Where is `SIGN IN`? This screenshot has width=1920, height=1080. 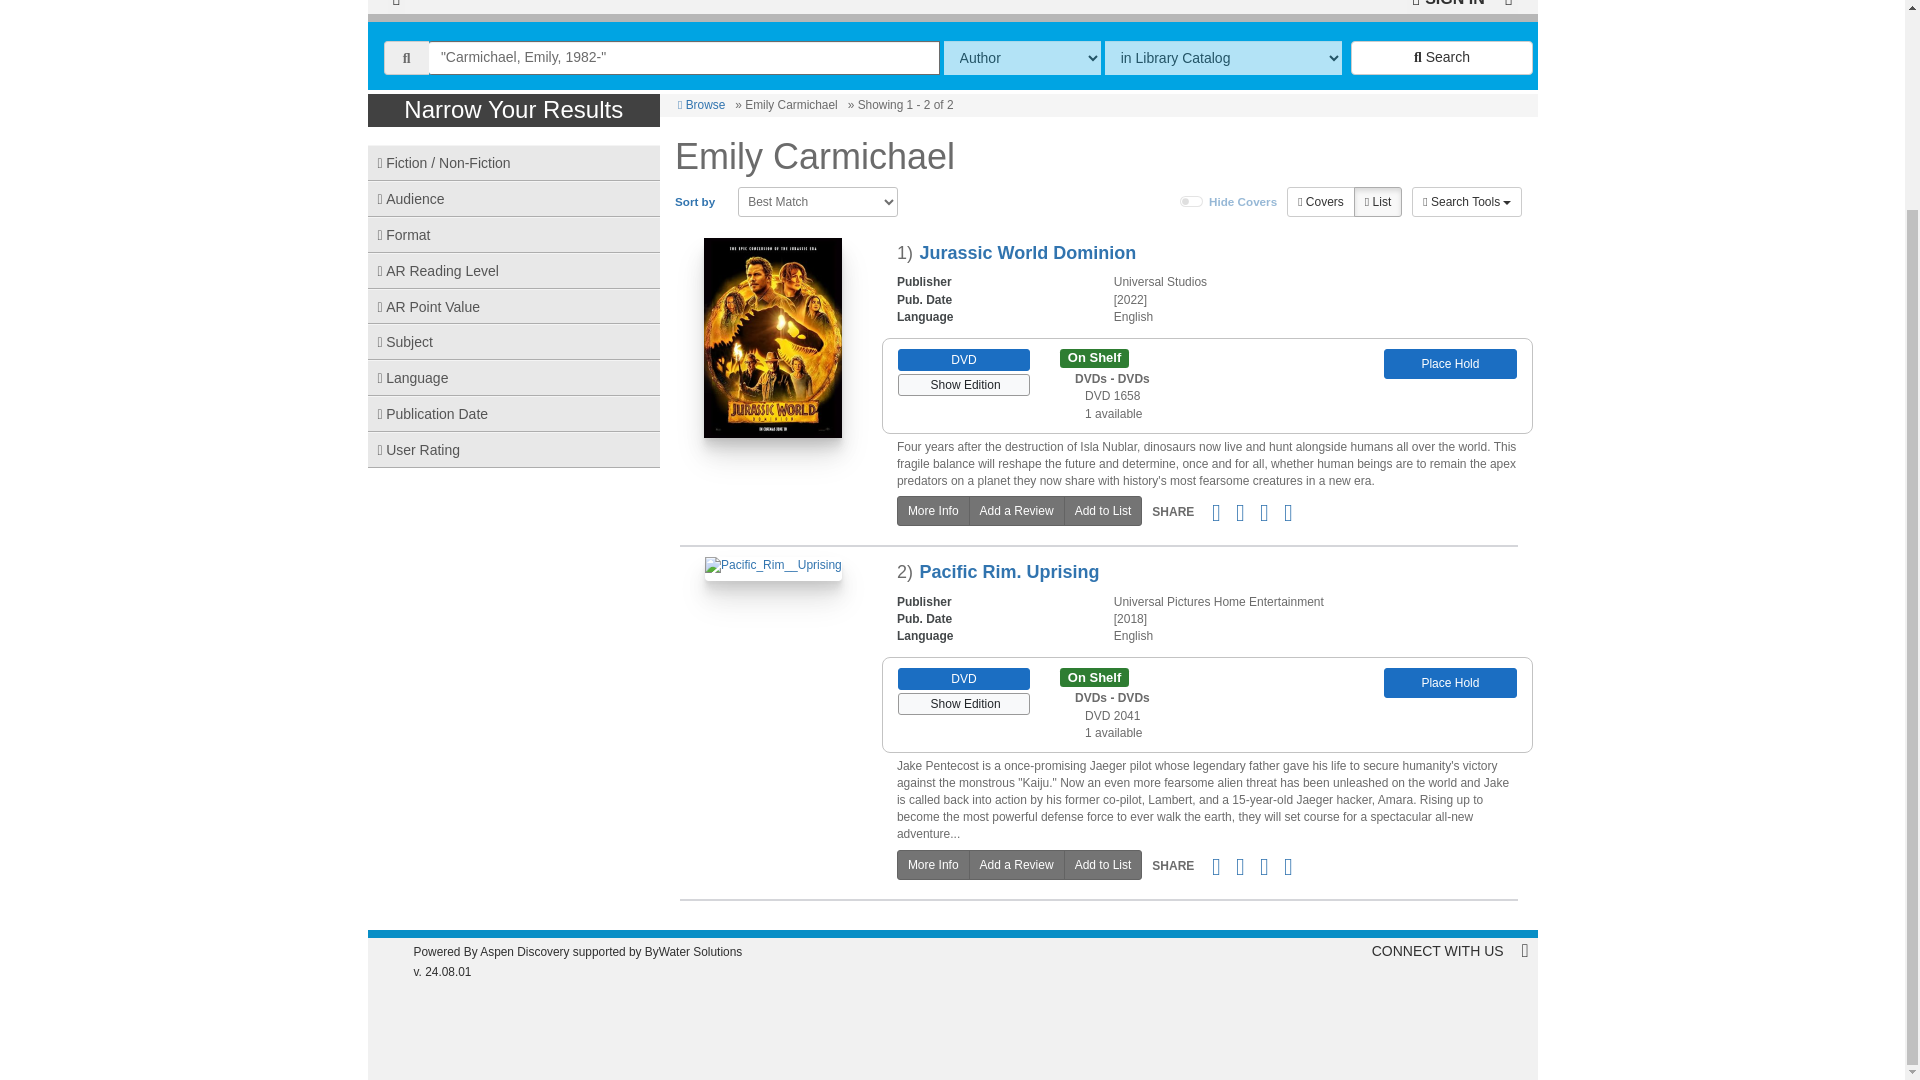
SIGN IN is located at coordinates (1448, 7).